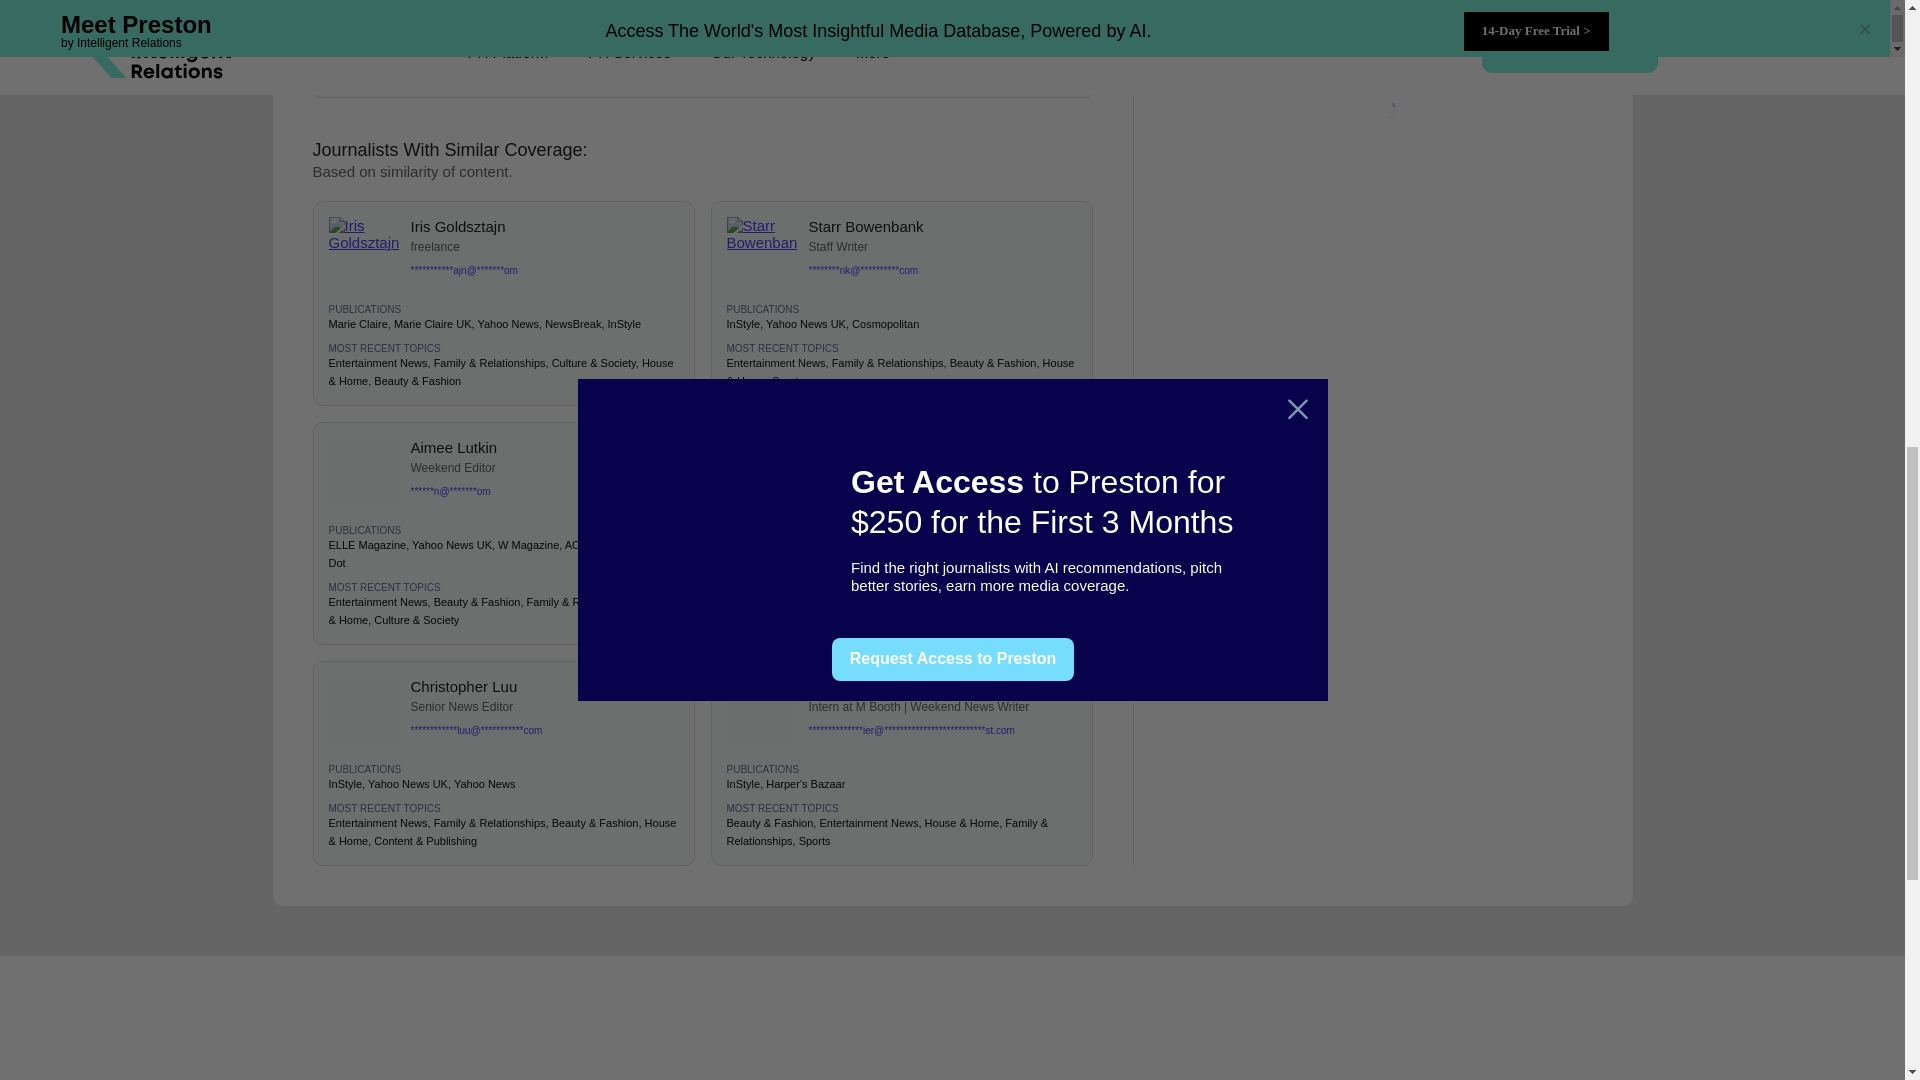  What do you see at coordinates (942, 226) in the screenshot?
I see `Starr Bowenbank` at bounding box center [942, 226].